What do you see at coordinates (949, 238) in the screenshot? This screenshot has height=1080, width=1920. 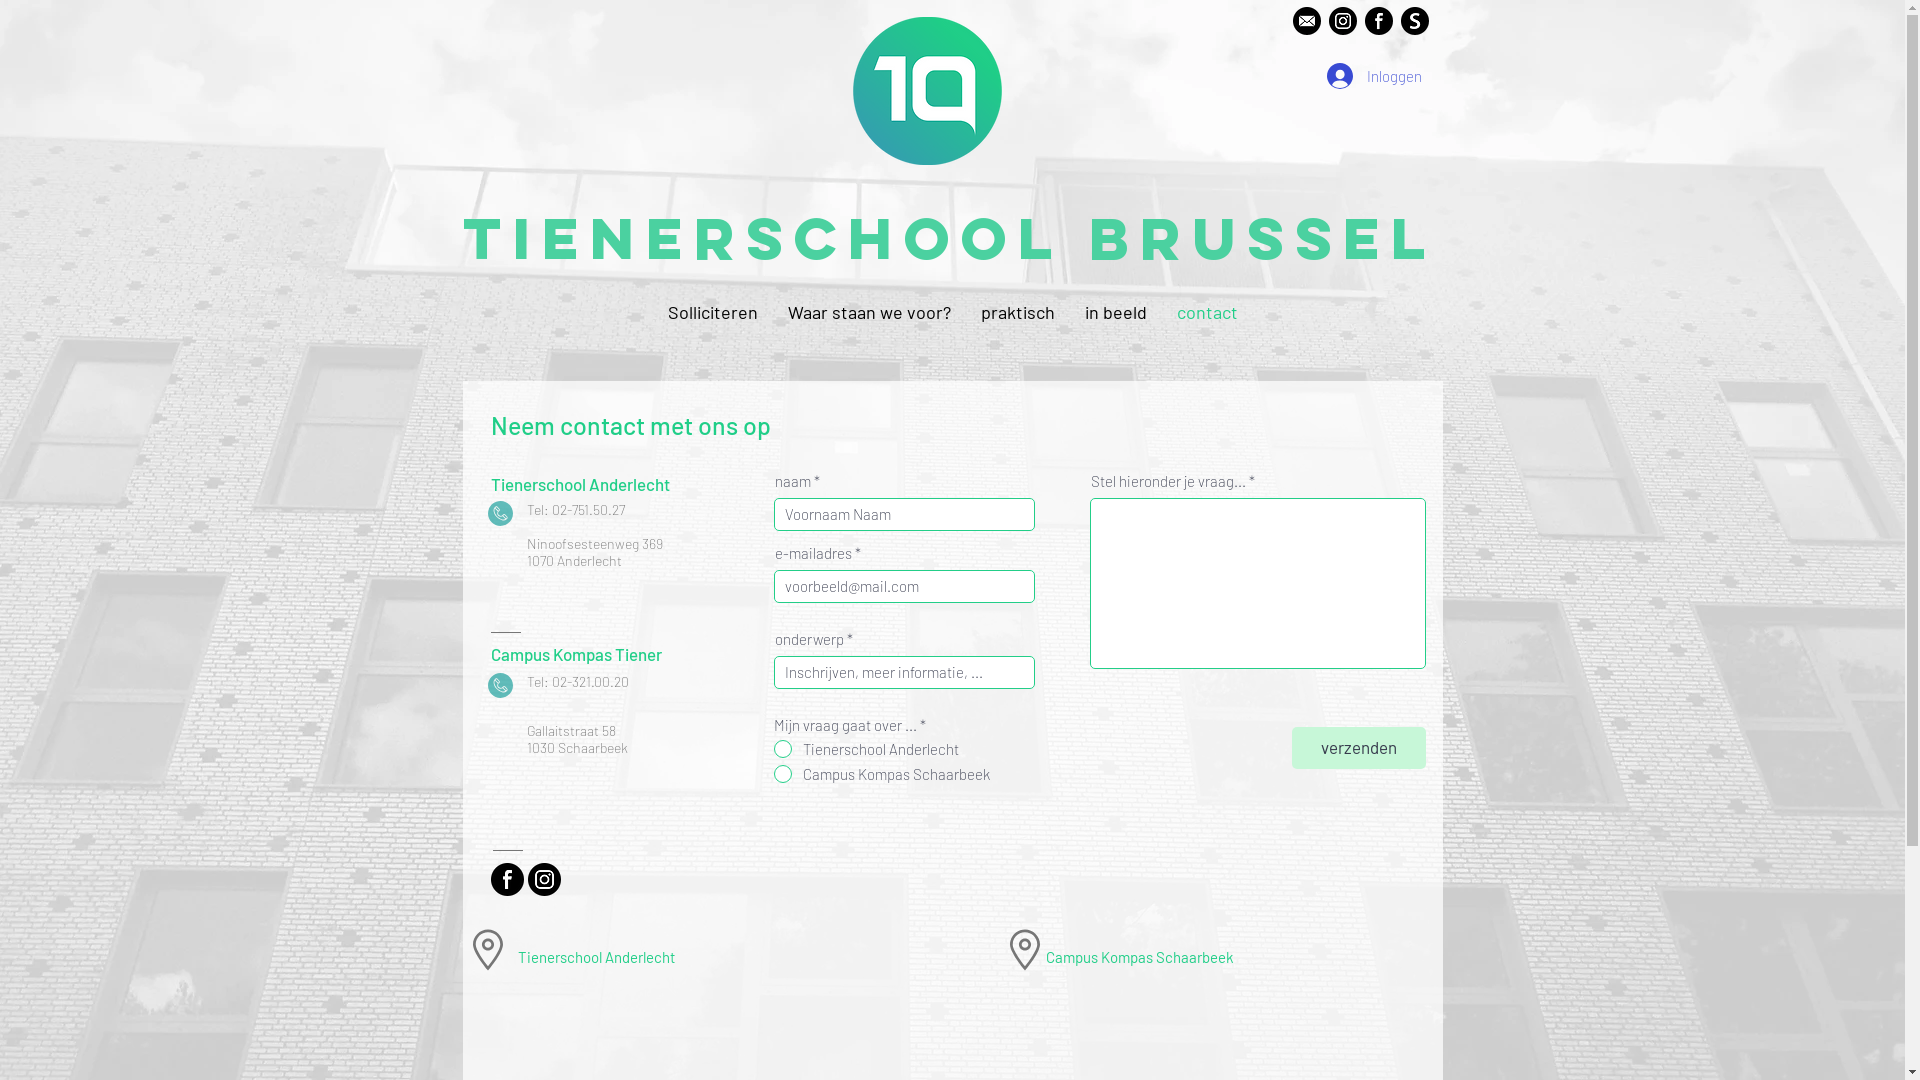 I see `Tienerschool Brussel` at bounding box center [949, 238].